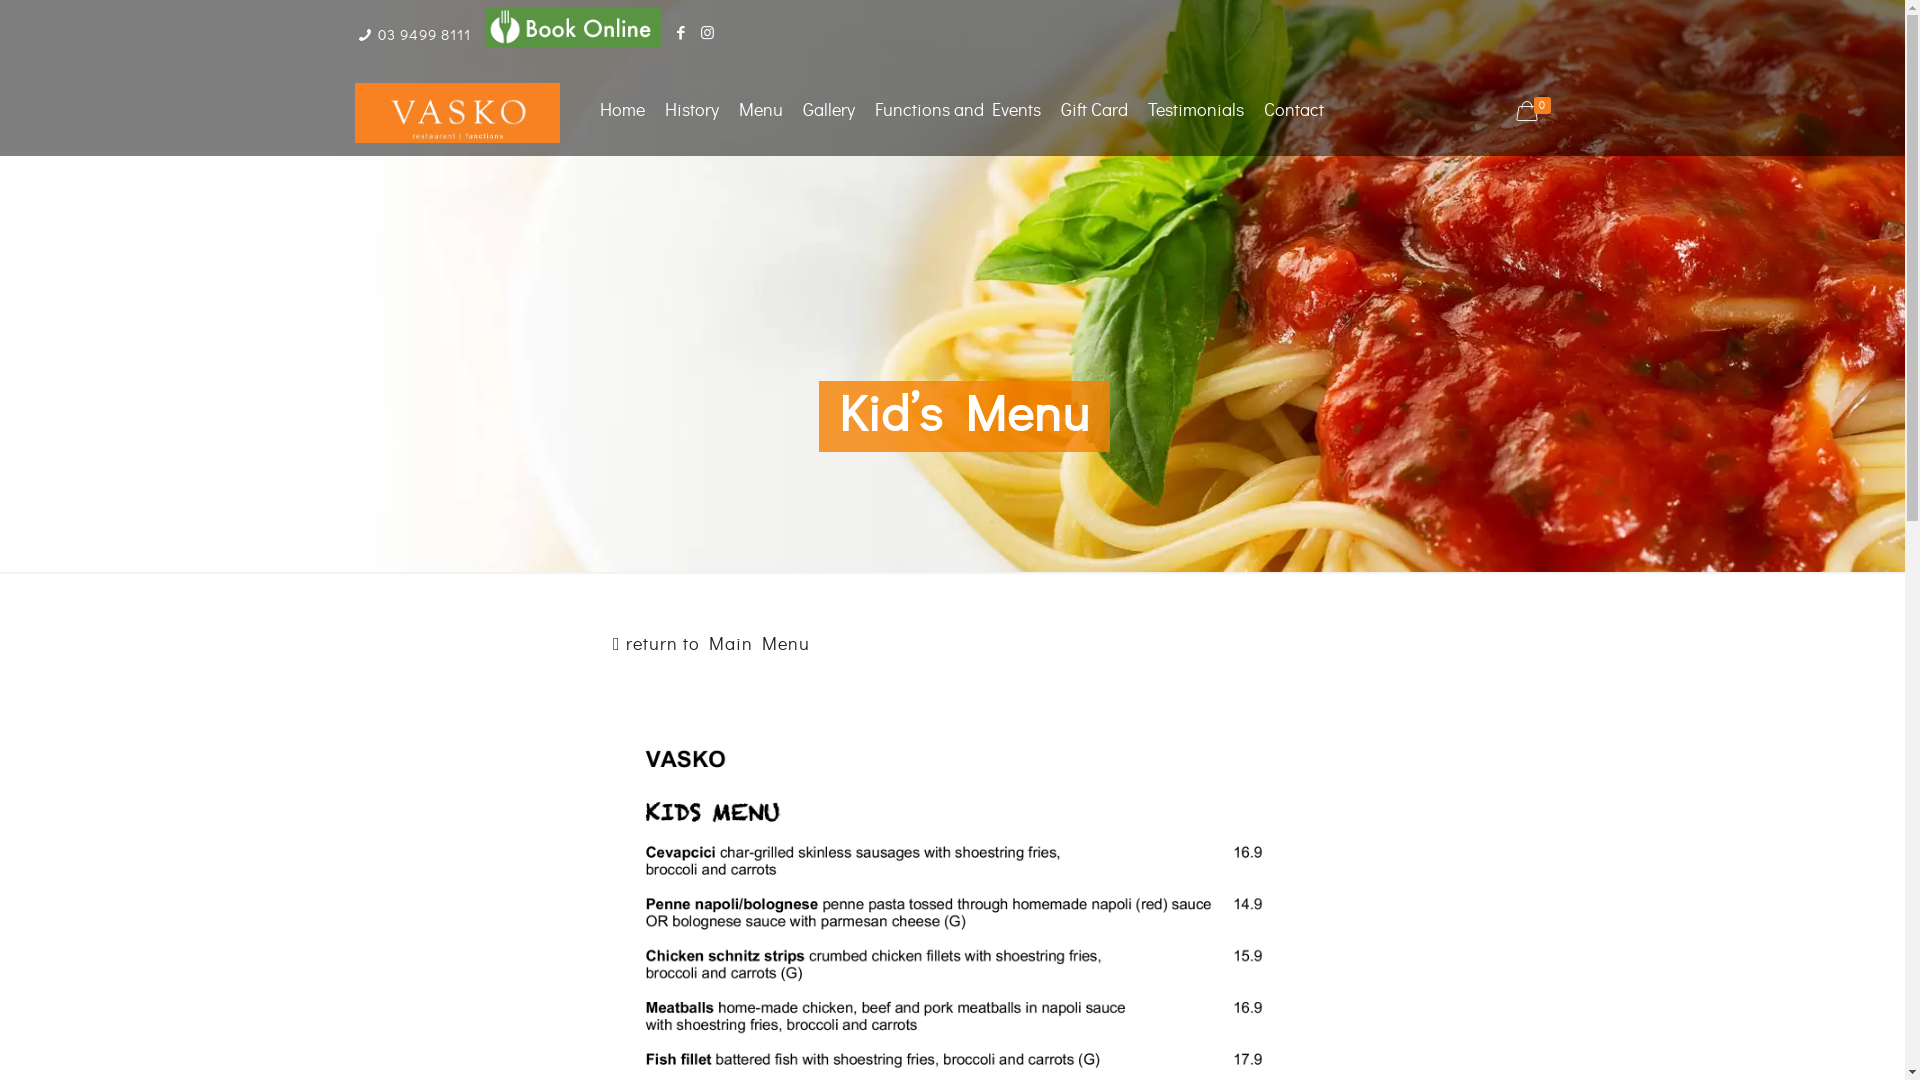 The image size is (1920, 1080). Describe the element at coordinates (708, 34) in the screenshot. I see `Instagram` at that location.